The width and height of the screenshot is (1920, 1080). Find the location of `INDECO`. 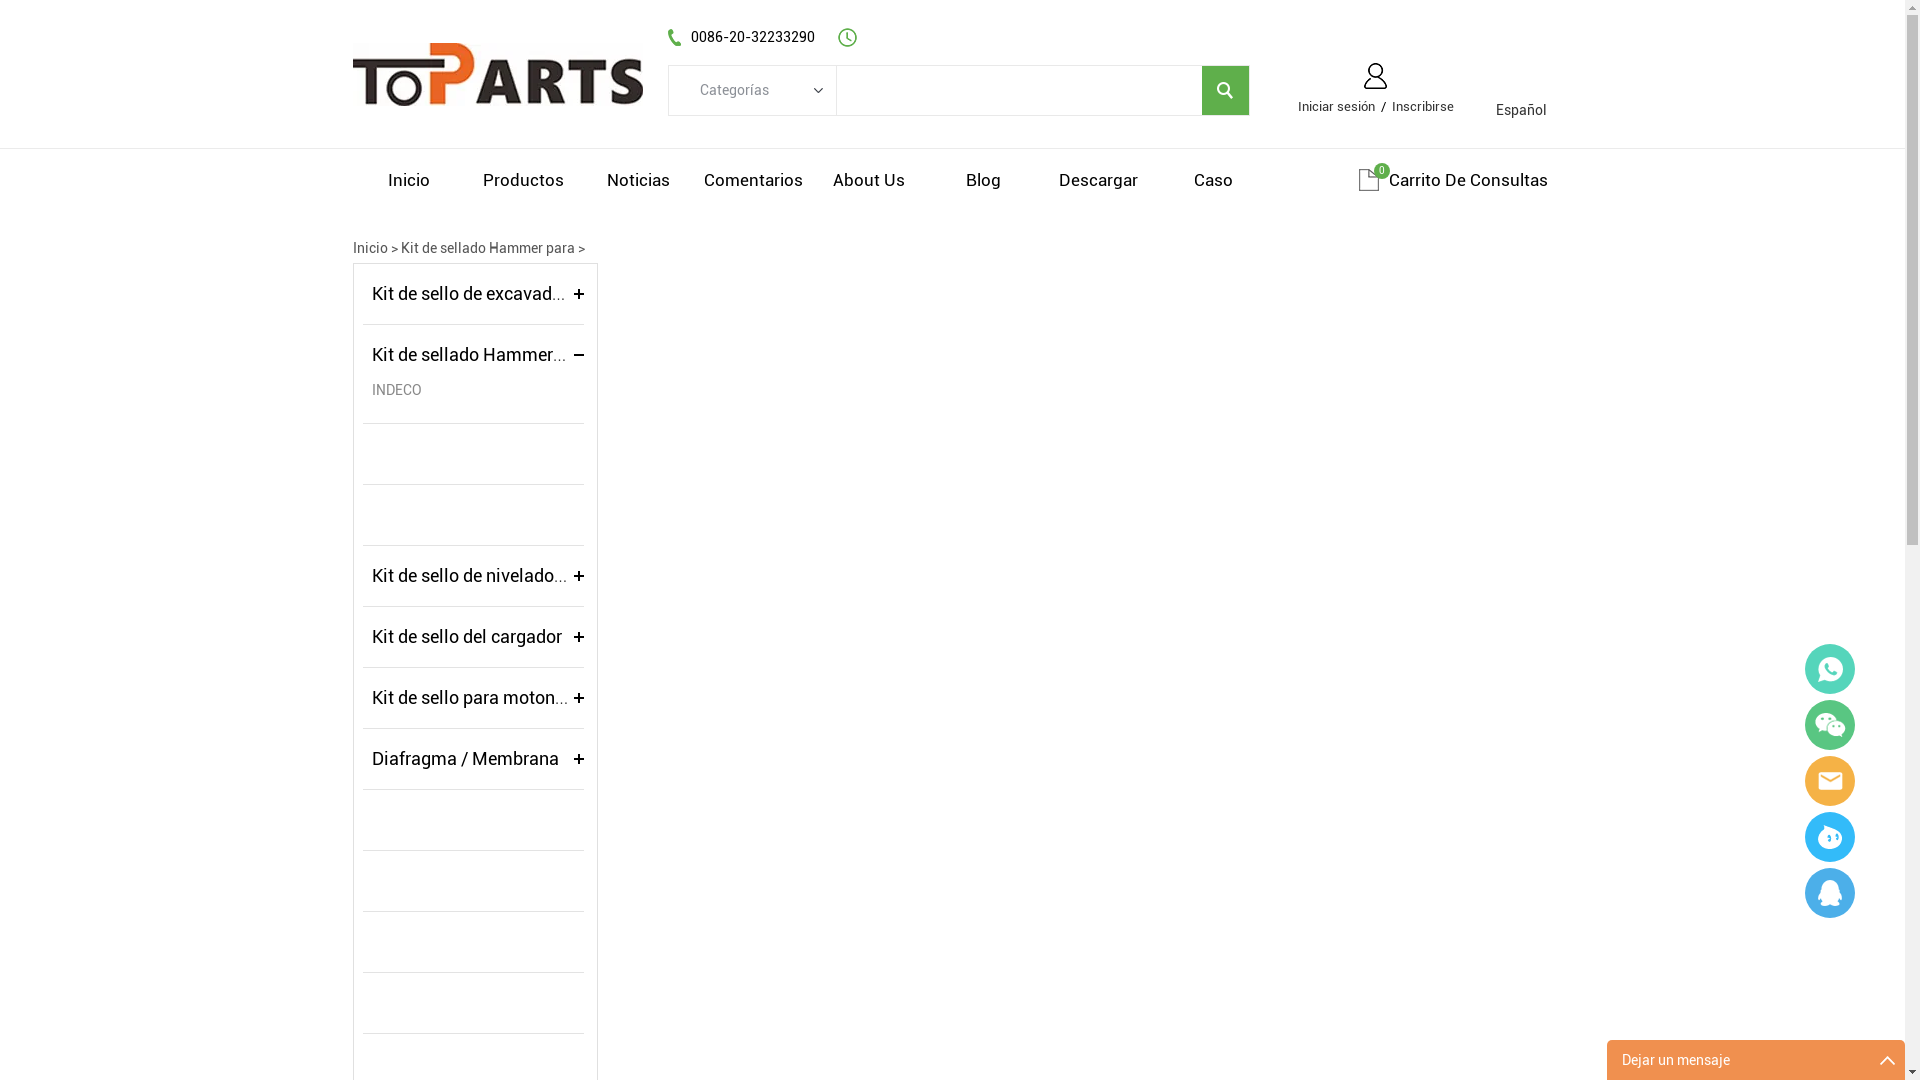

INDECO is located at coordinates (478, 390).